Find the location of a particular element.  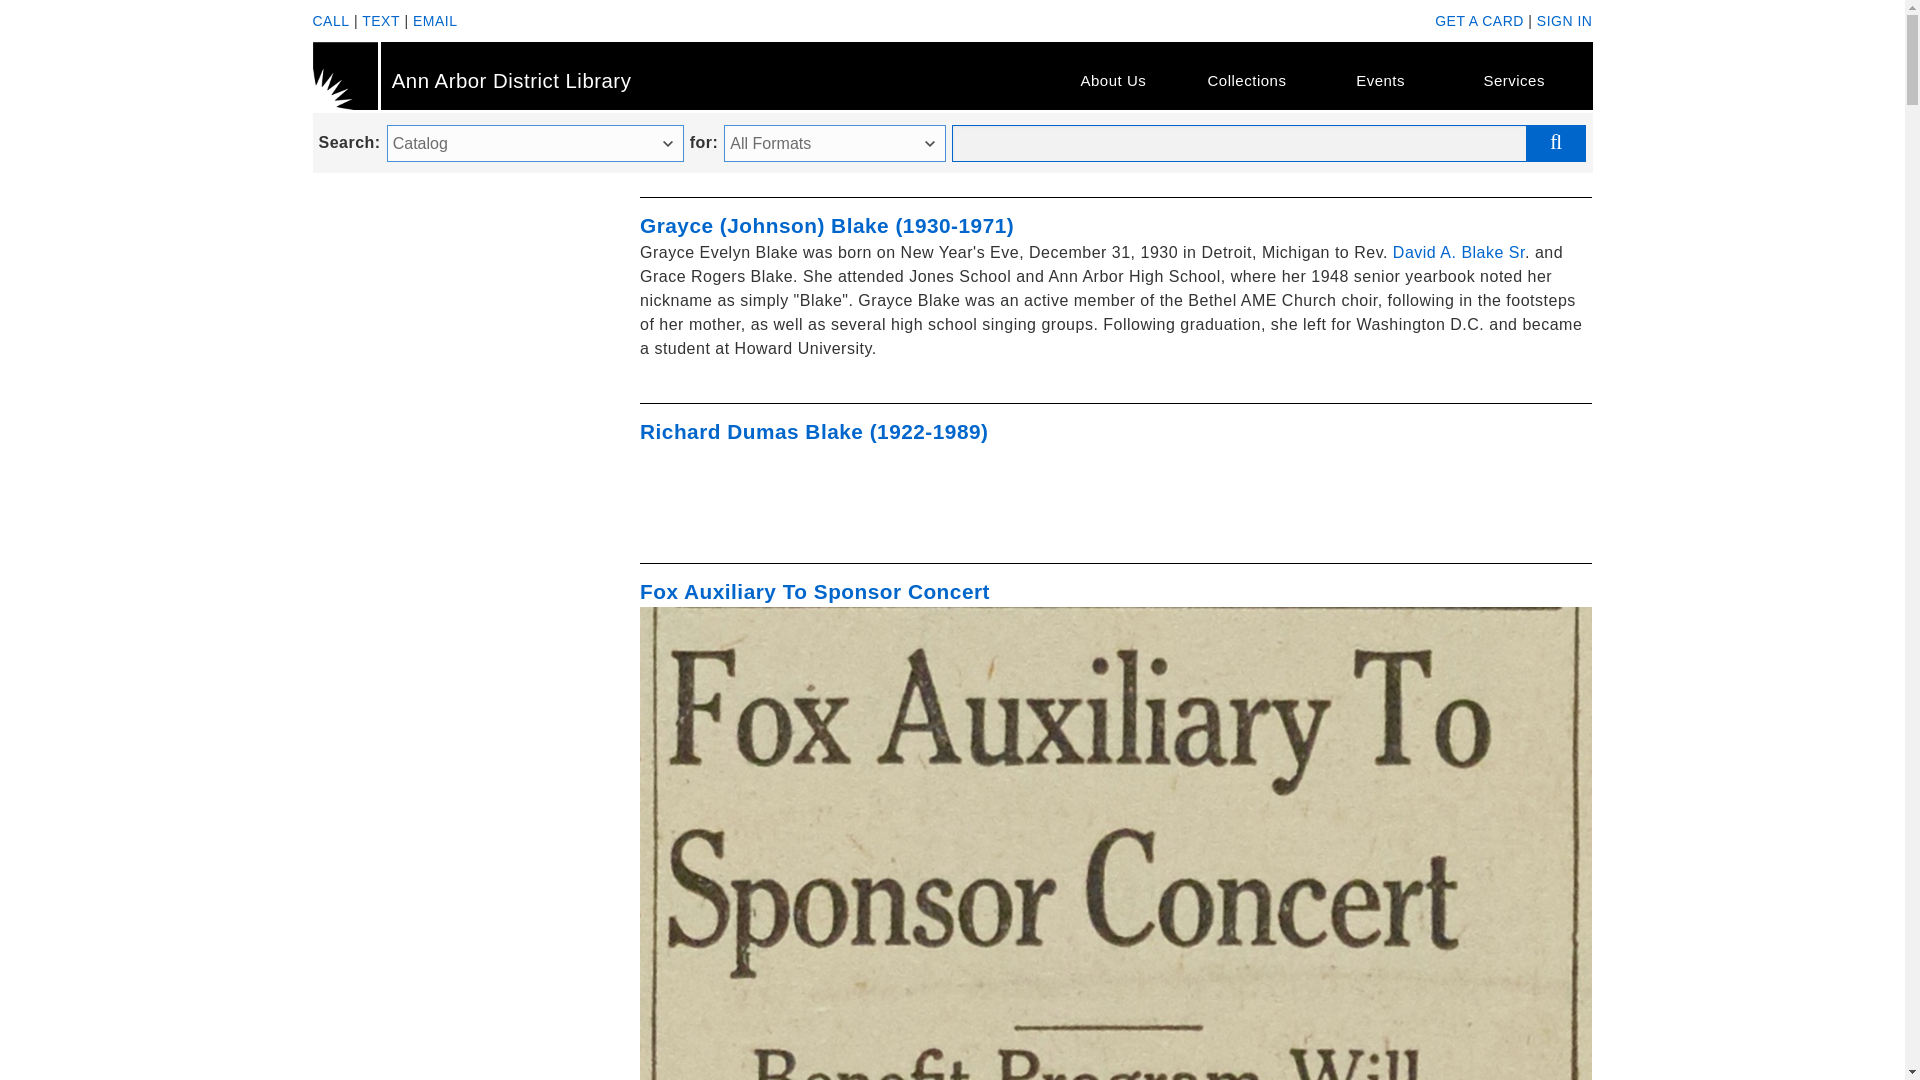

SIGN IN is located at coordinates (1565, 20).